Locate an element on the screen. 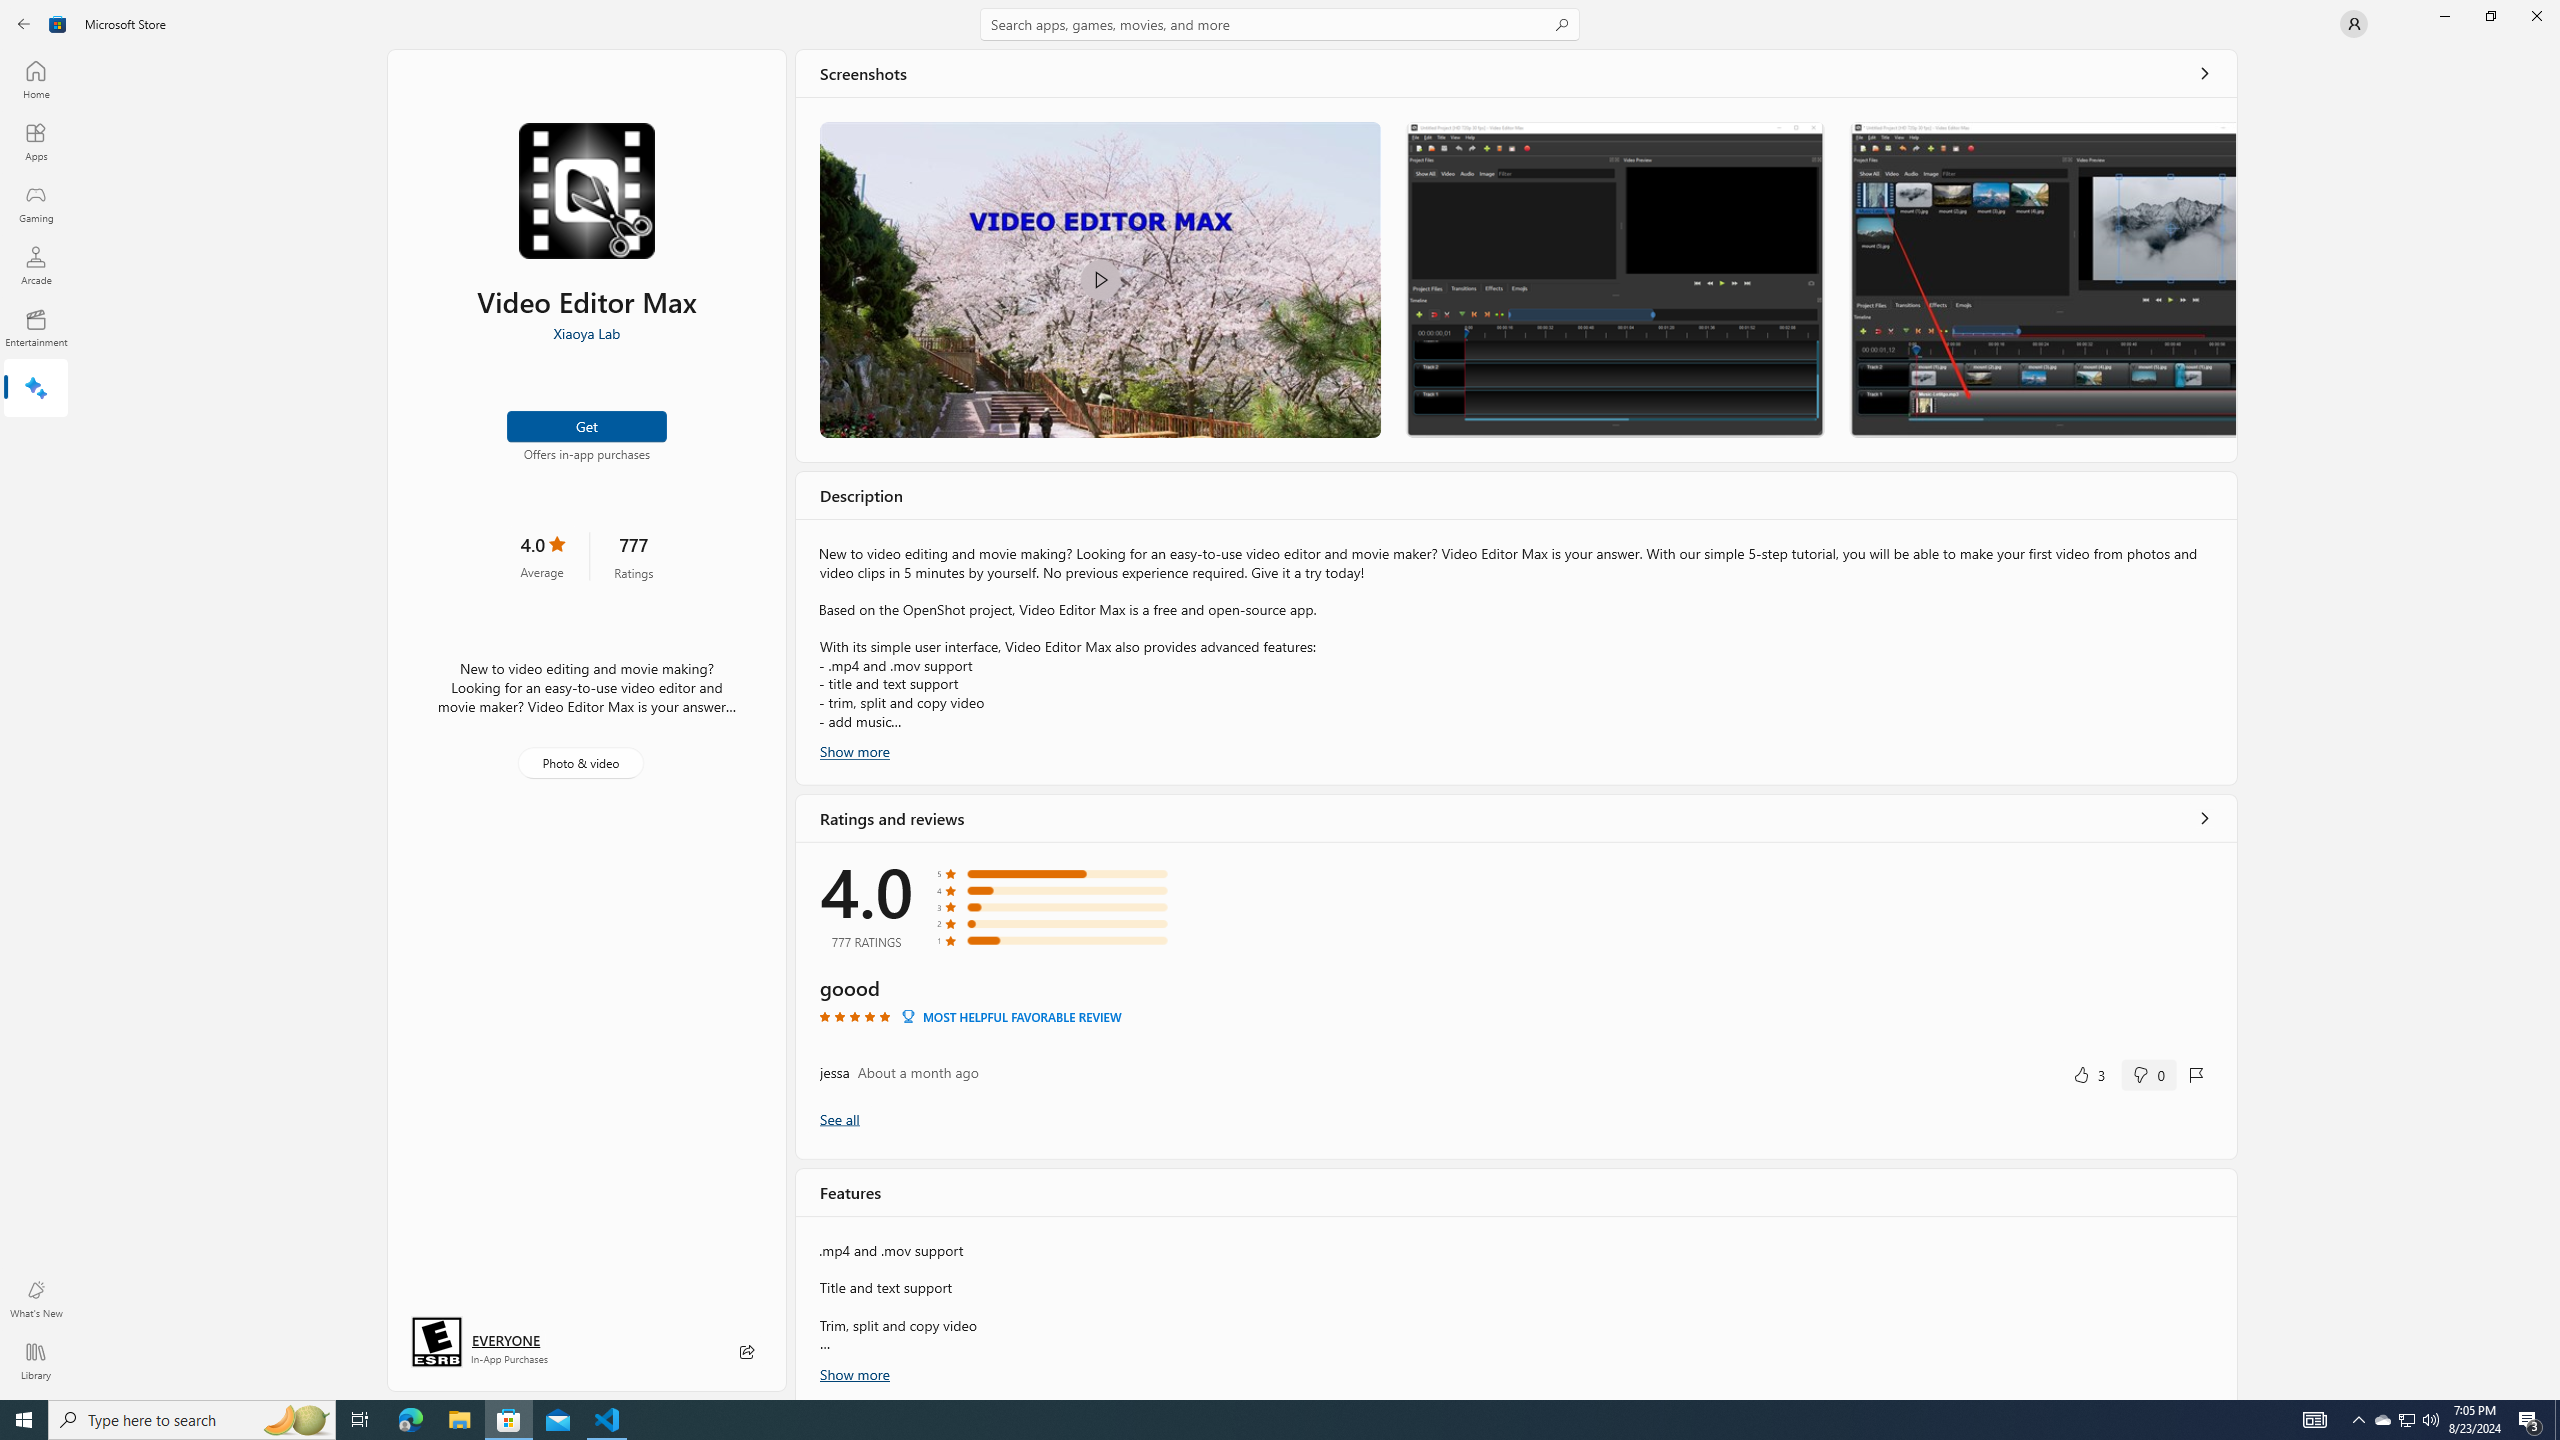 The image size is (2560, 1440). Show all ratings and reviews is located at coordinates (2205, 818).